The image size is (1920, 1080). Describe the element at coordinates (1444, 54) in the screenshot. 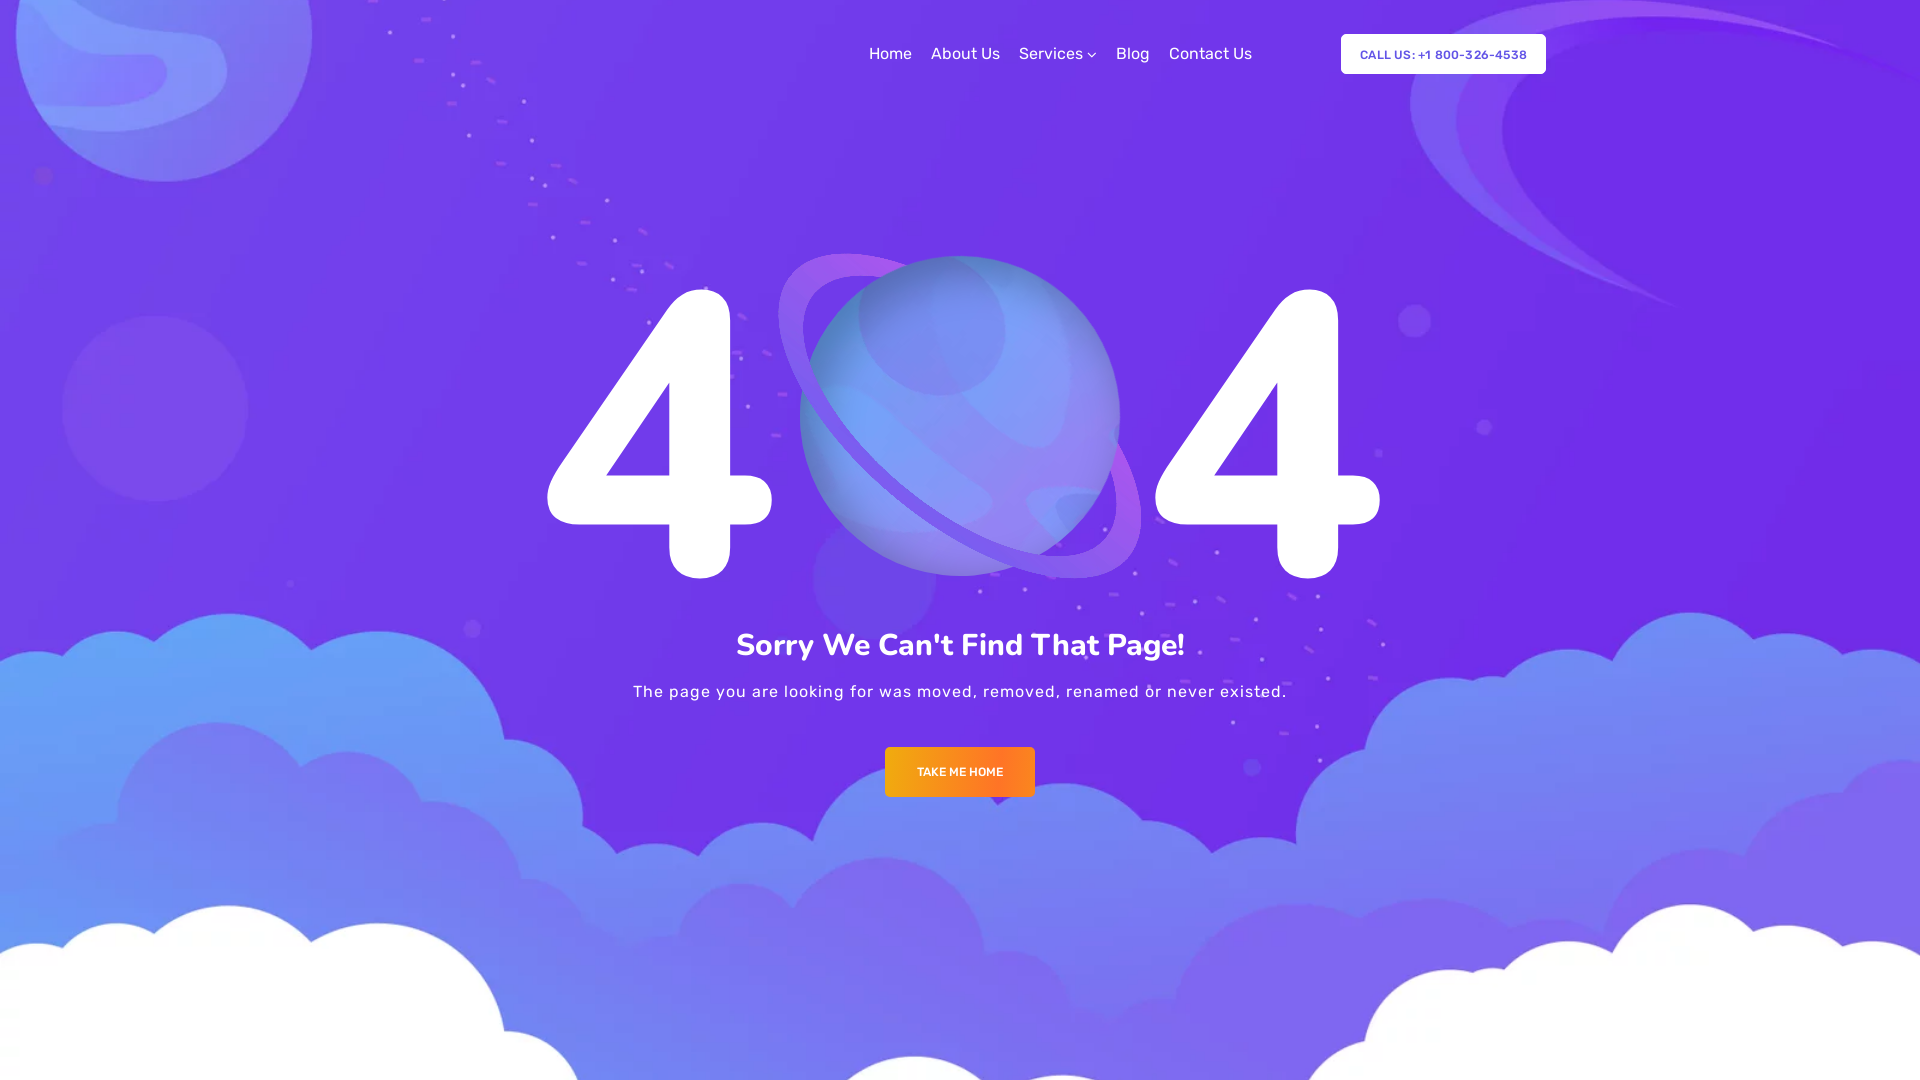

I see `CALL US: +1 800-326-4538` at that location.